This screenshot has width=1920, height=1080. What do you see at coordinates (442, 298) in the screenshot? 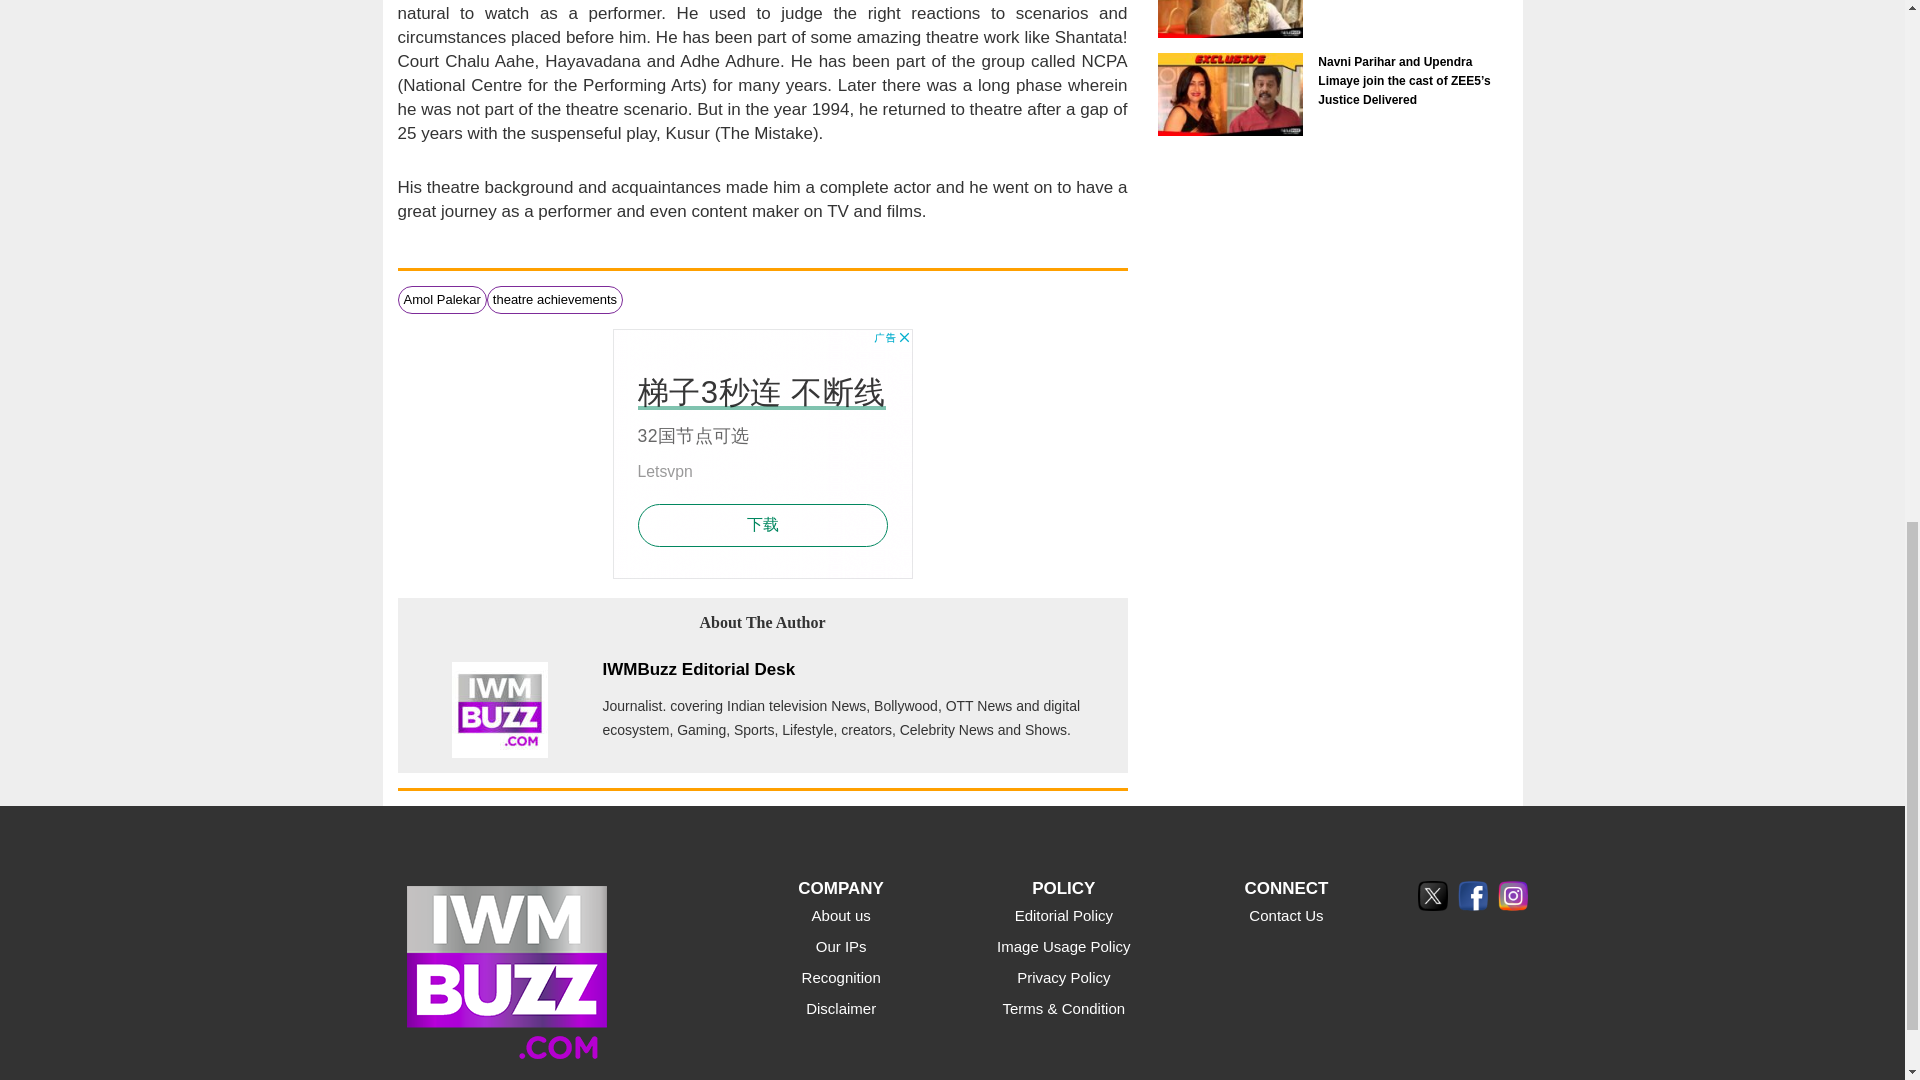
I see `Amol Palekar` at bounding box center [442, 298].